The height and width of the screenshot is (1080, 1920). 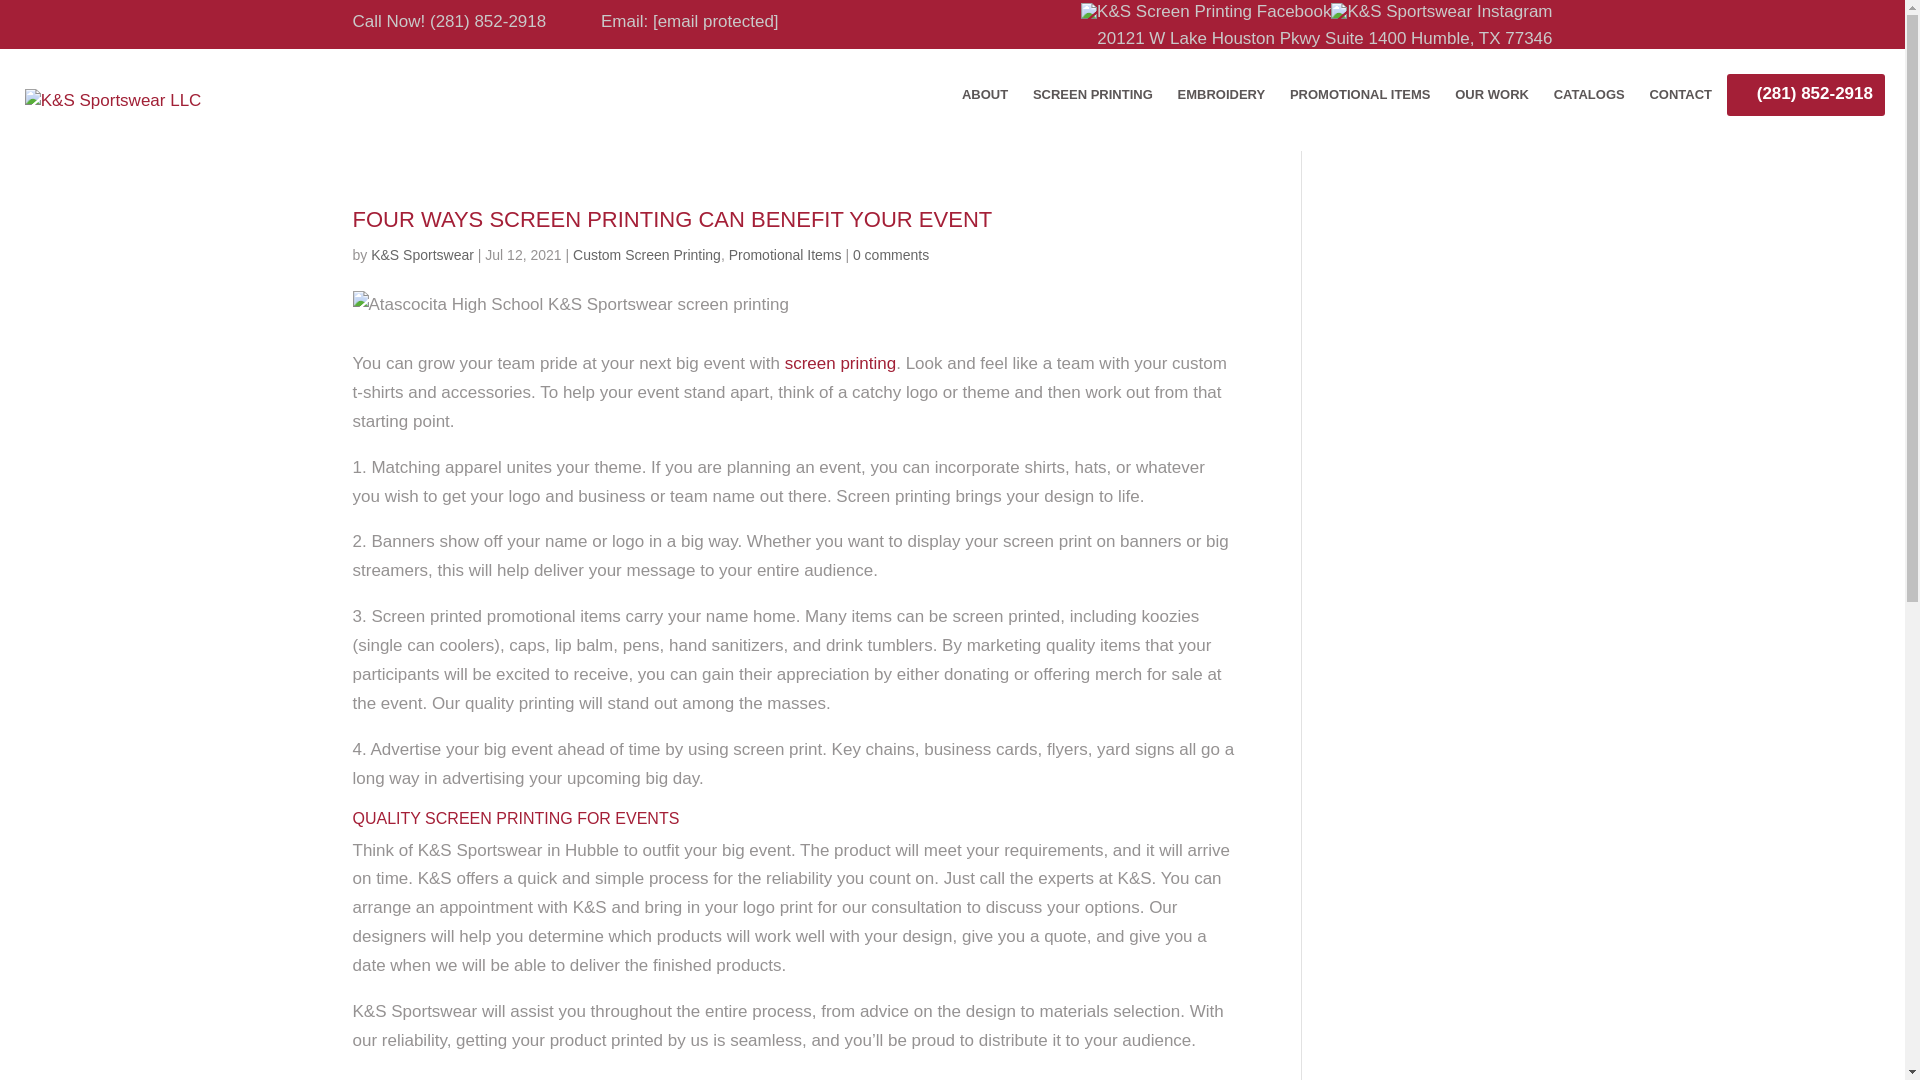 What do you see at coordinates (984, 108) in the screenshot?
I see `ABOUT` at bounding box center [984, 108].